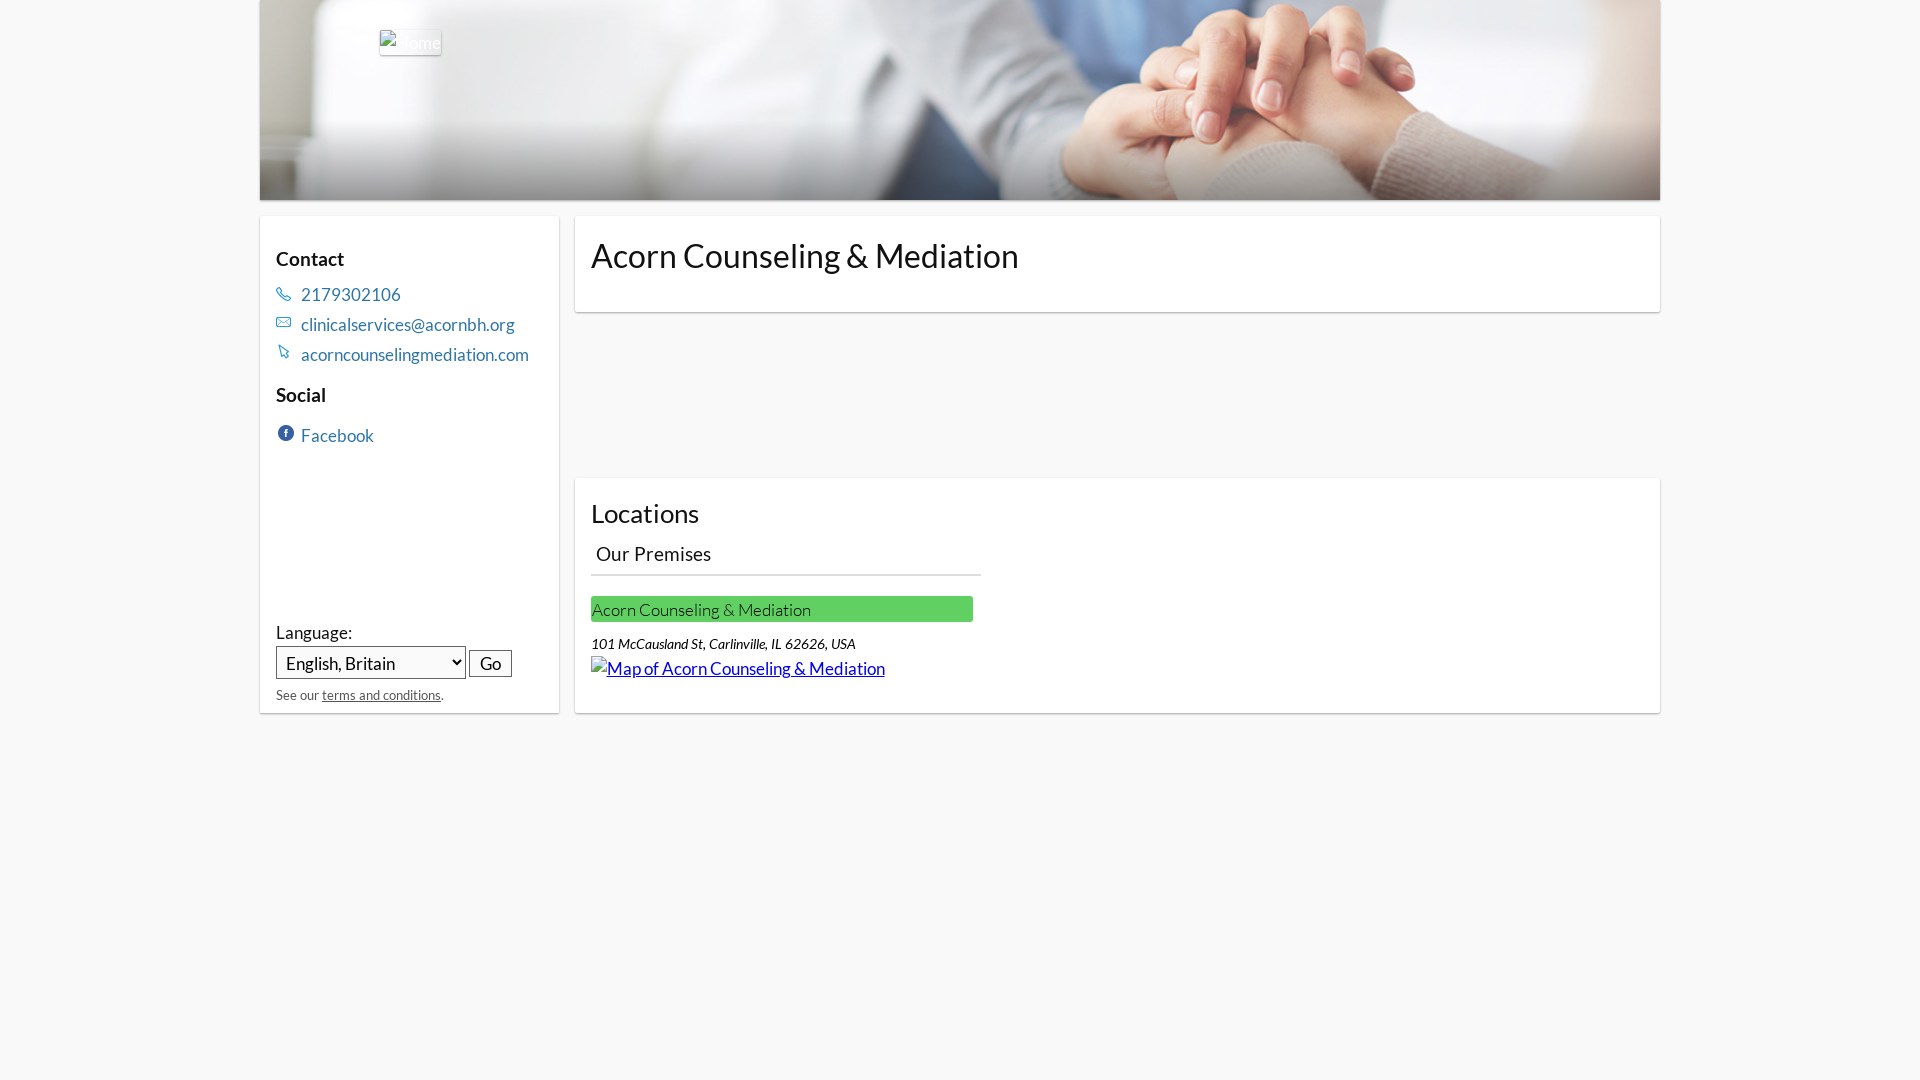  Describe the element at coordinates (1117, 395) in the screenshot. I see `Booking widget` at that location.